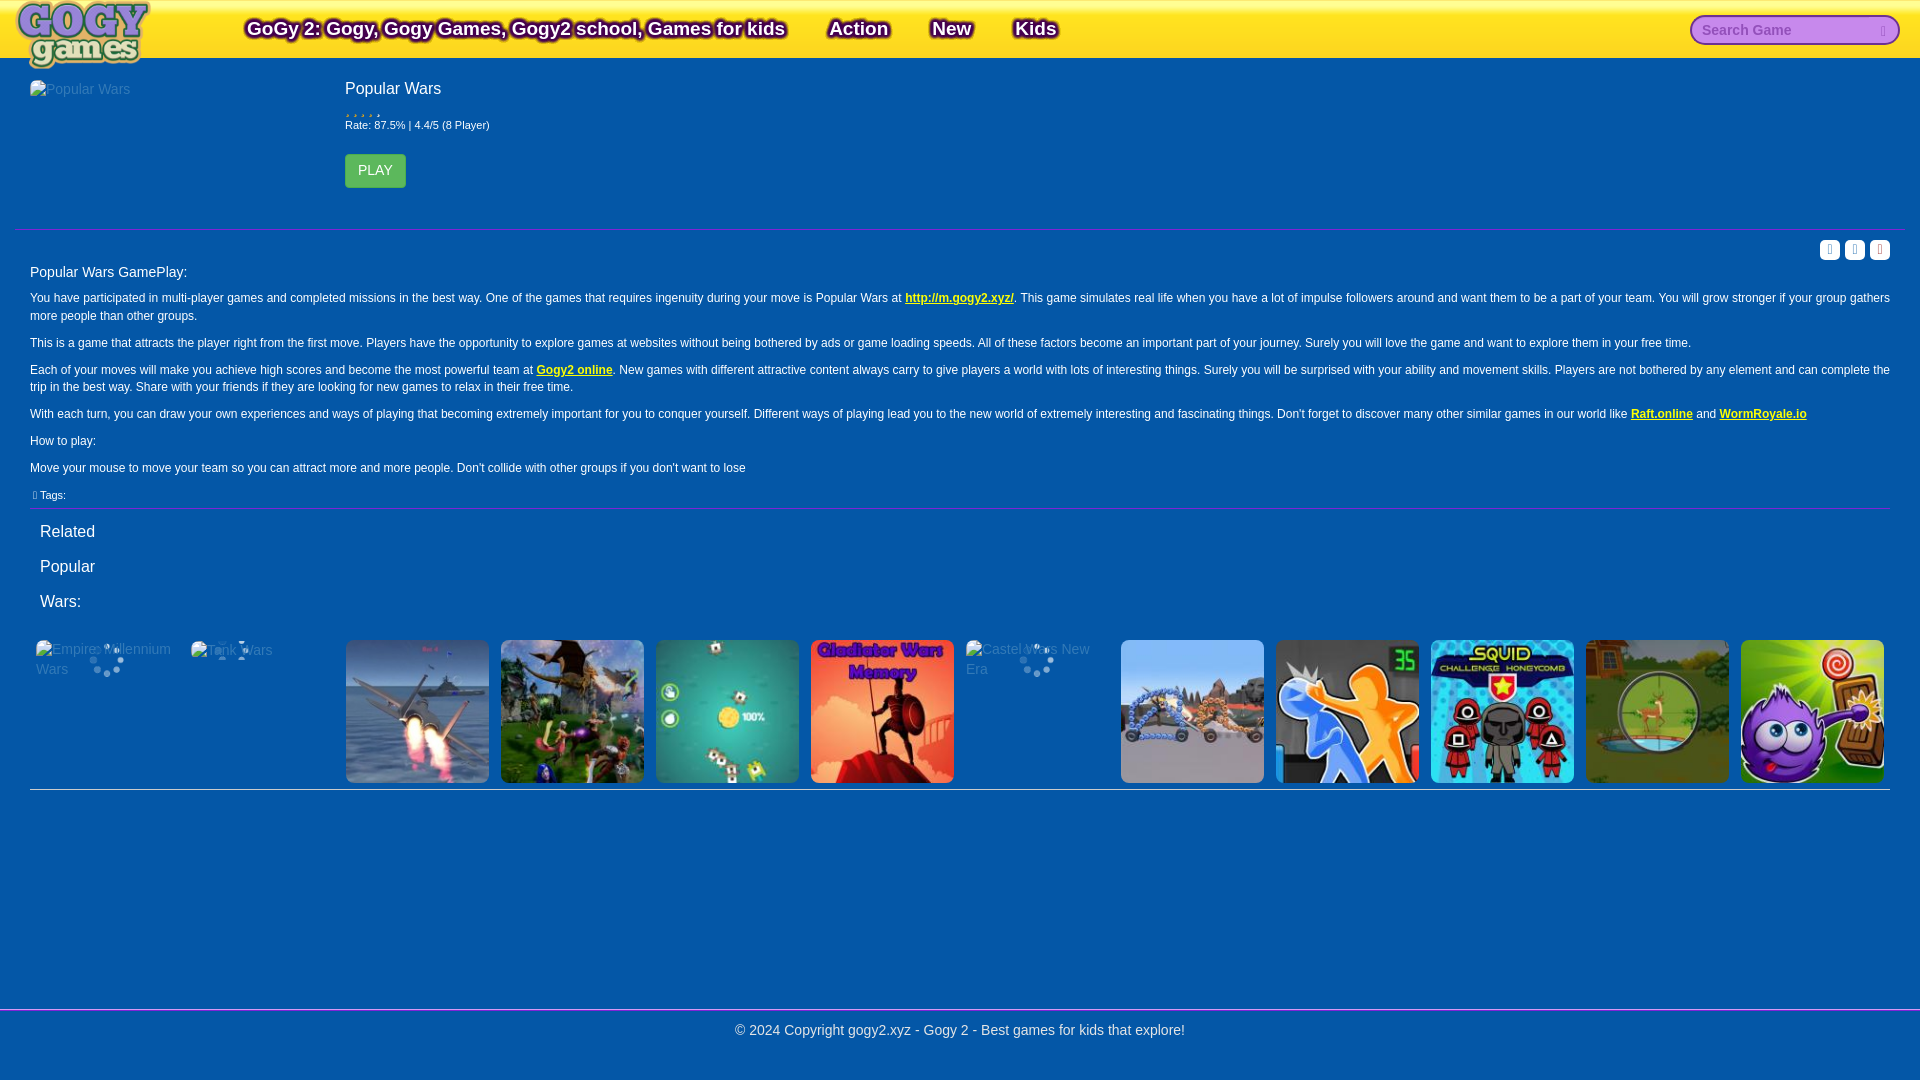  Describe the element at coordinates (882, 711) in the screenshot. I see `Gladiator Wars Memory` at that location.